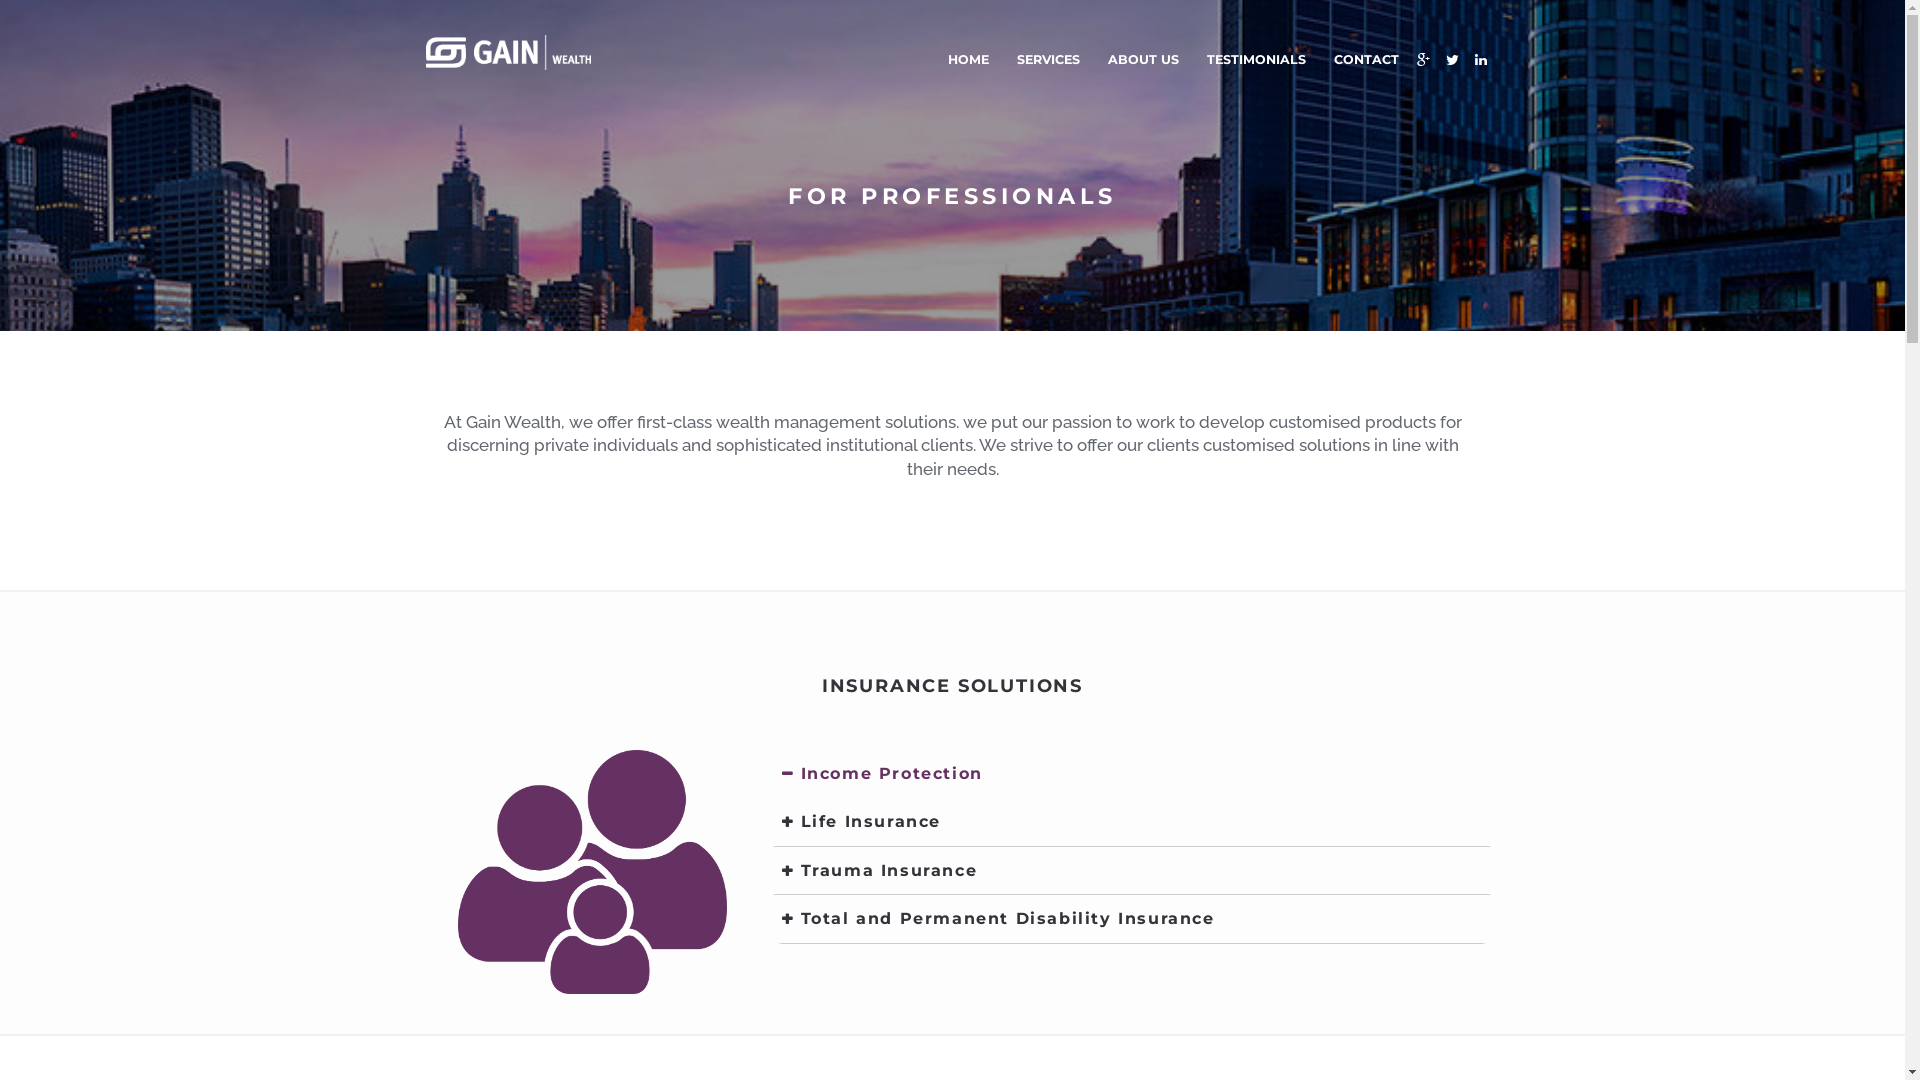 Image resolution: width=1920 pixels, height=1080 pixels. Describe the element at coordinates (1132, 774) in the screenshot. I see `Income Protection` at that location.